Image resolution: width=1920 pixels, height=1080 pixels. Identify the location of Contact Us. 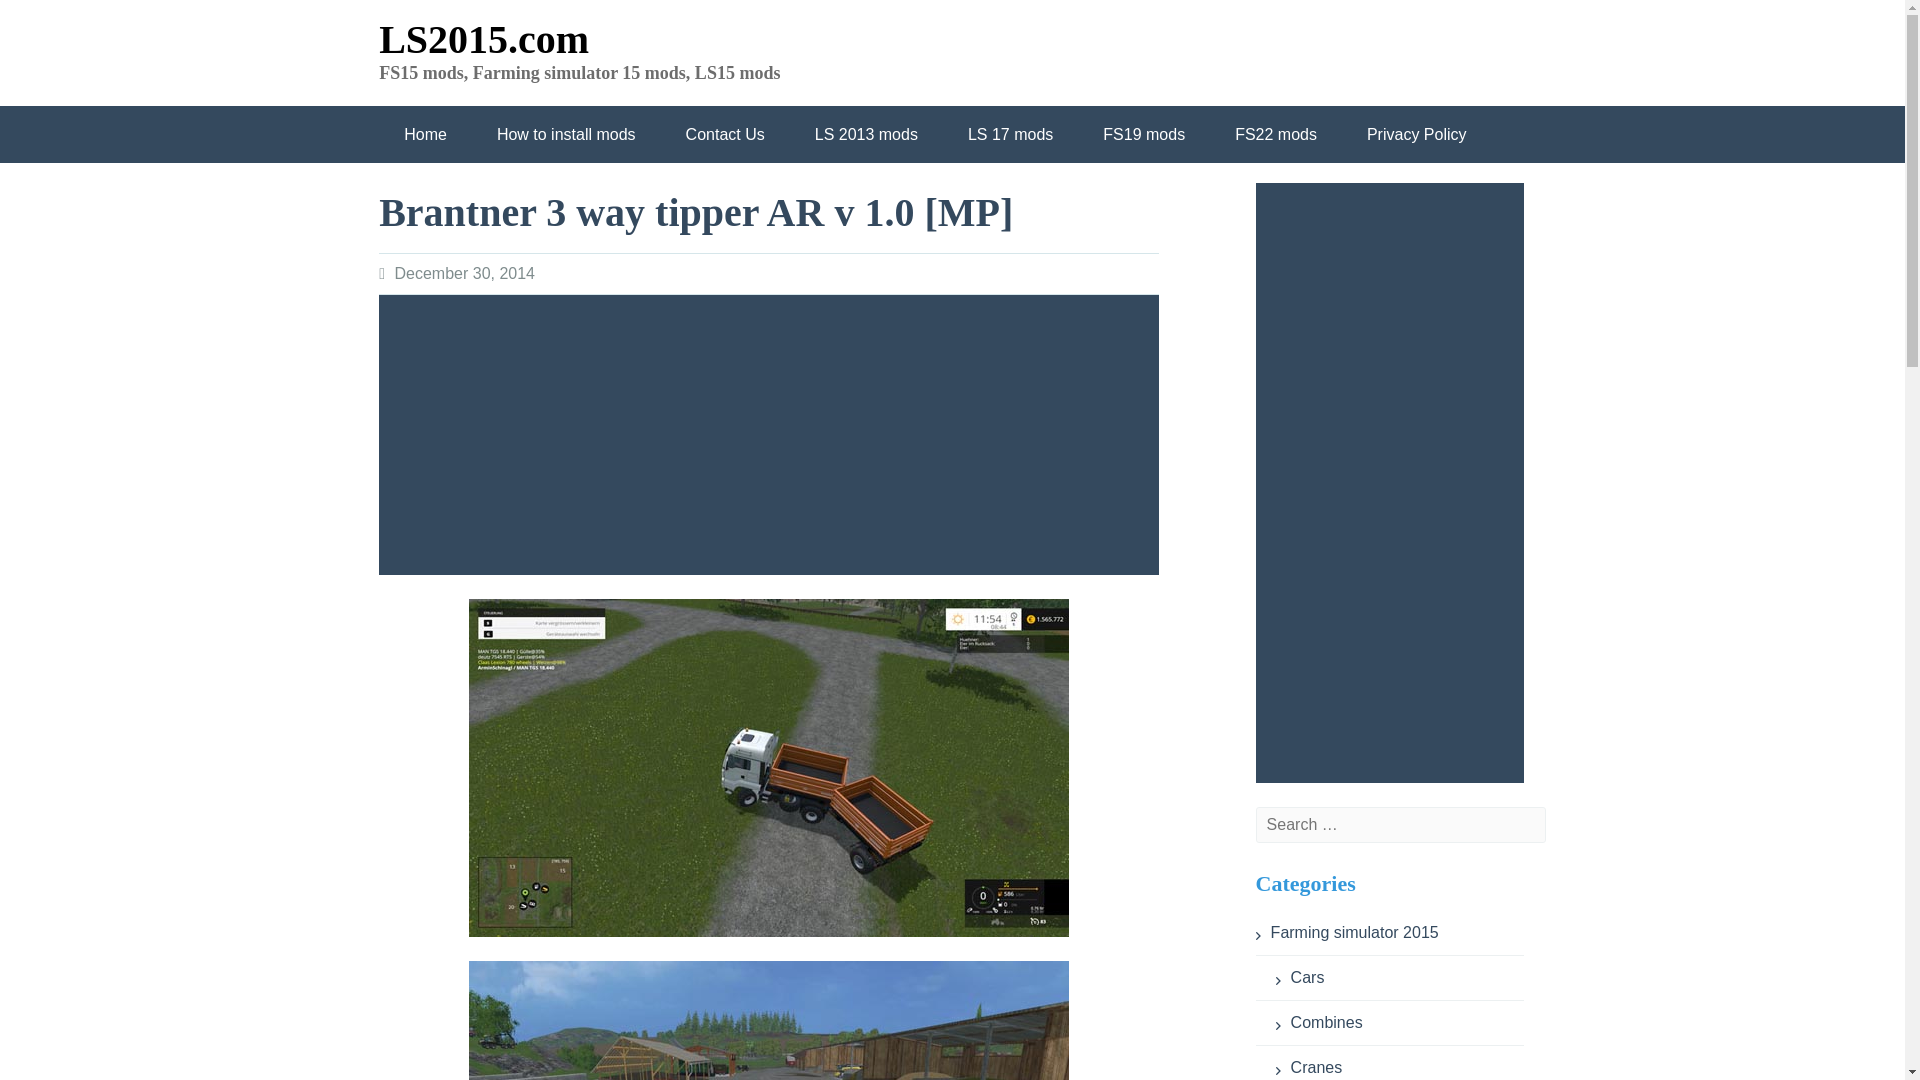
(724, 134).